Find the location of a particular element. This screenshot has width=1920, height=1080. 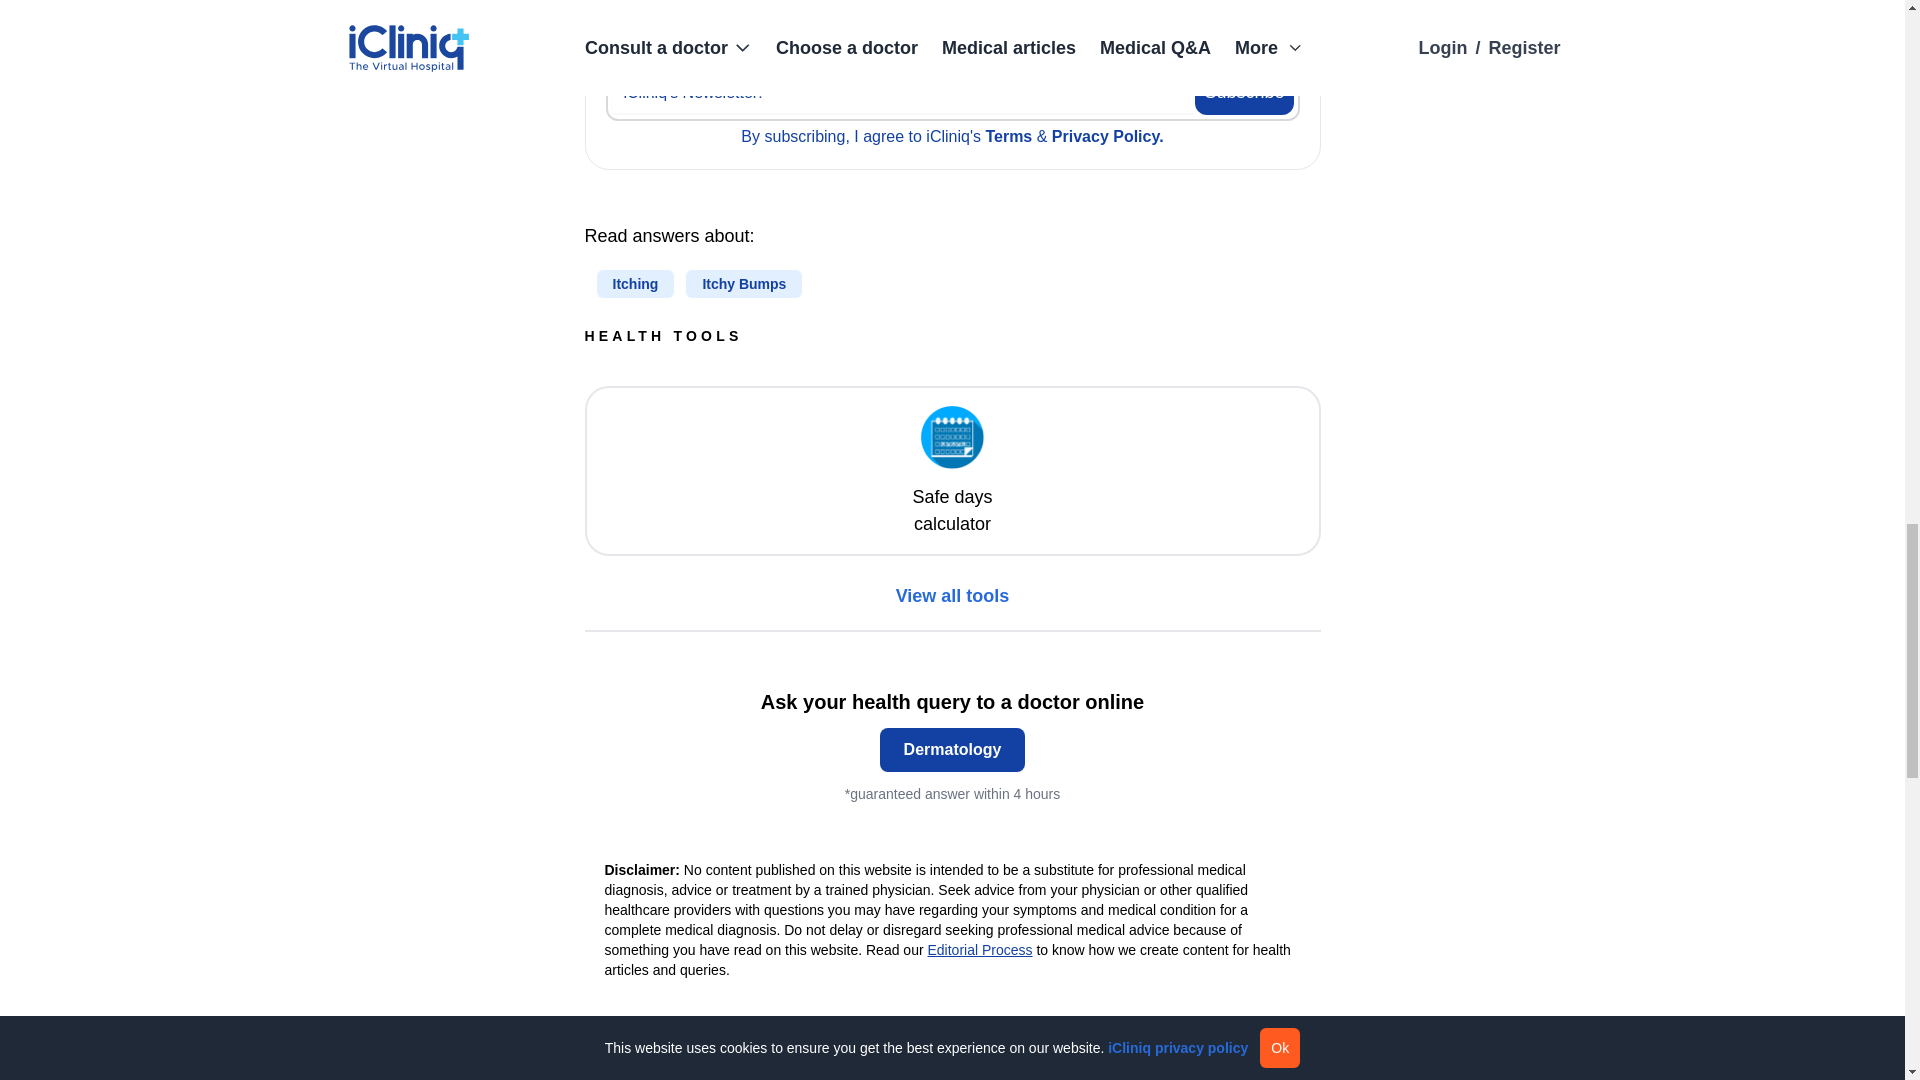

safe day is located at coordinates (952, 443).